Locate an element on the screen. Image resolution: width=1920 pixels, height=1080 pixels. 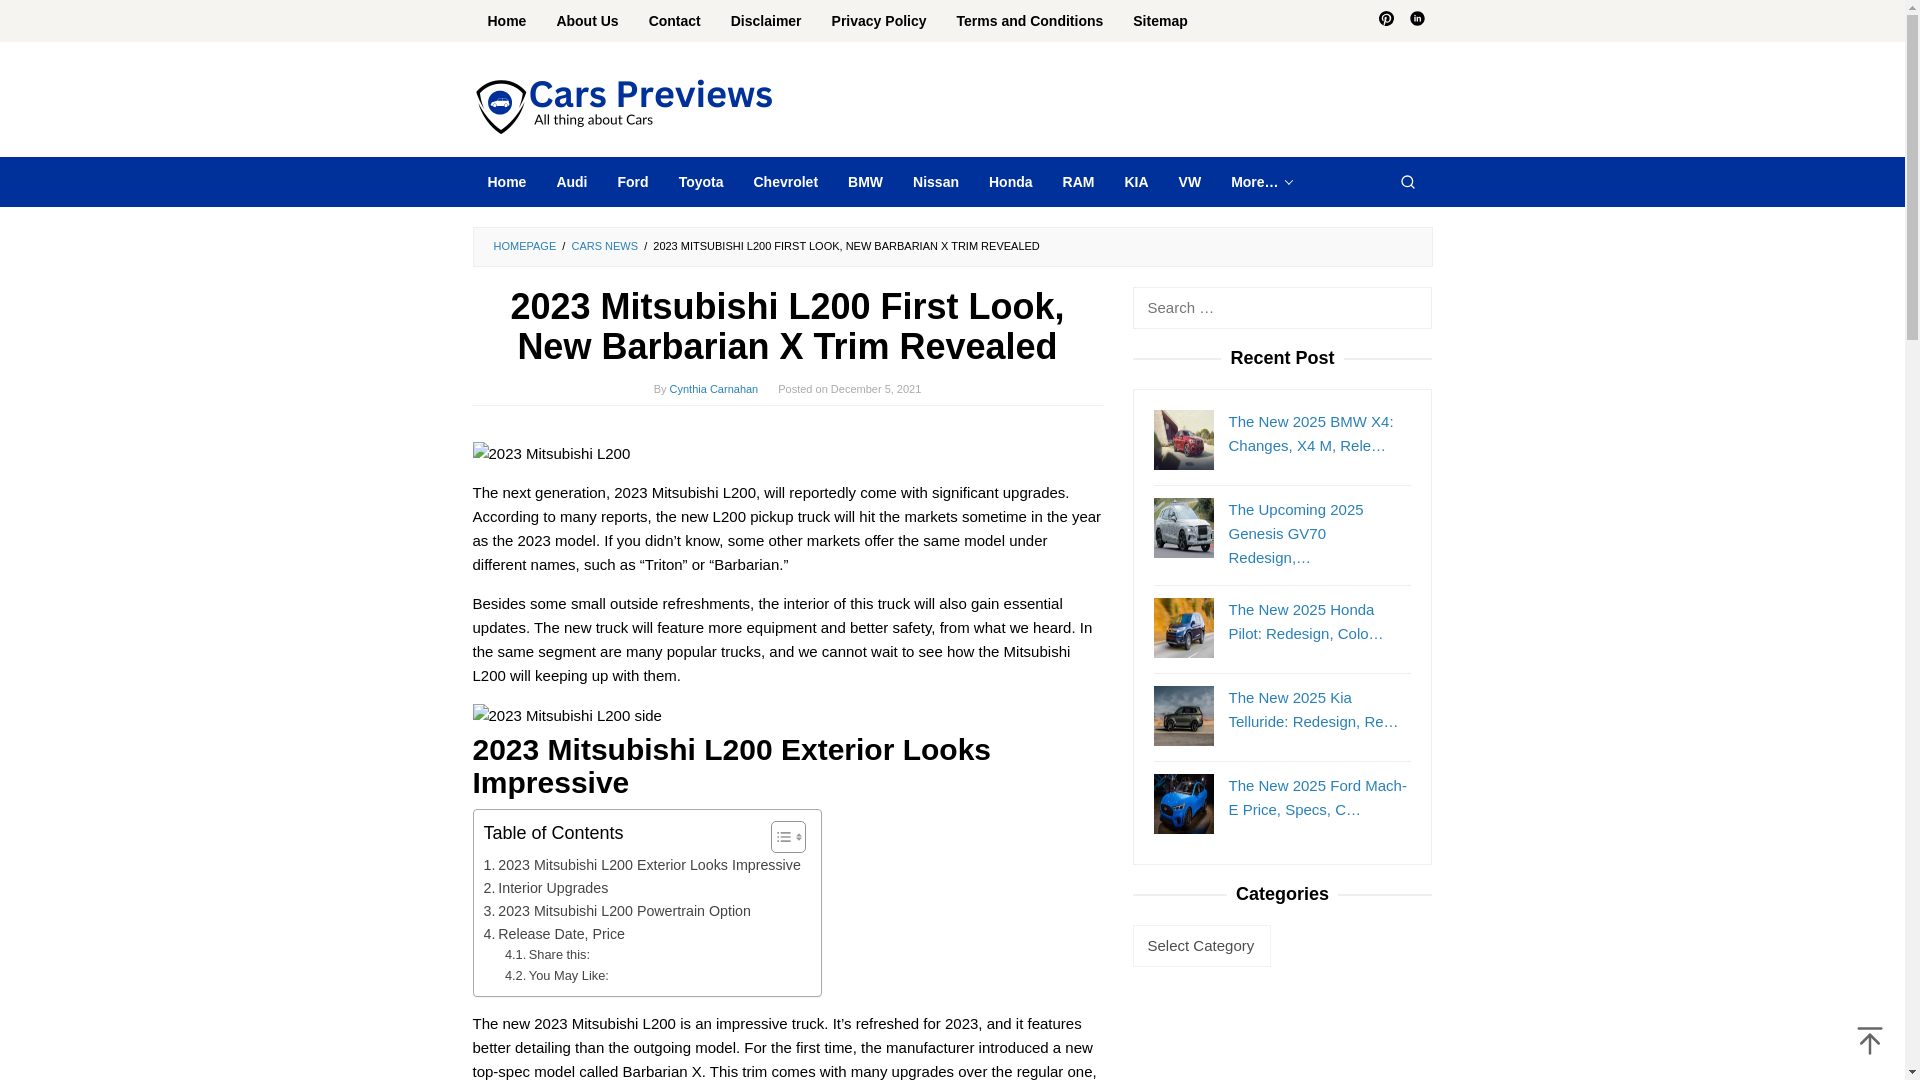
Terms and Conditions is located at coordinates (1030, 21).